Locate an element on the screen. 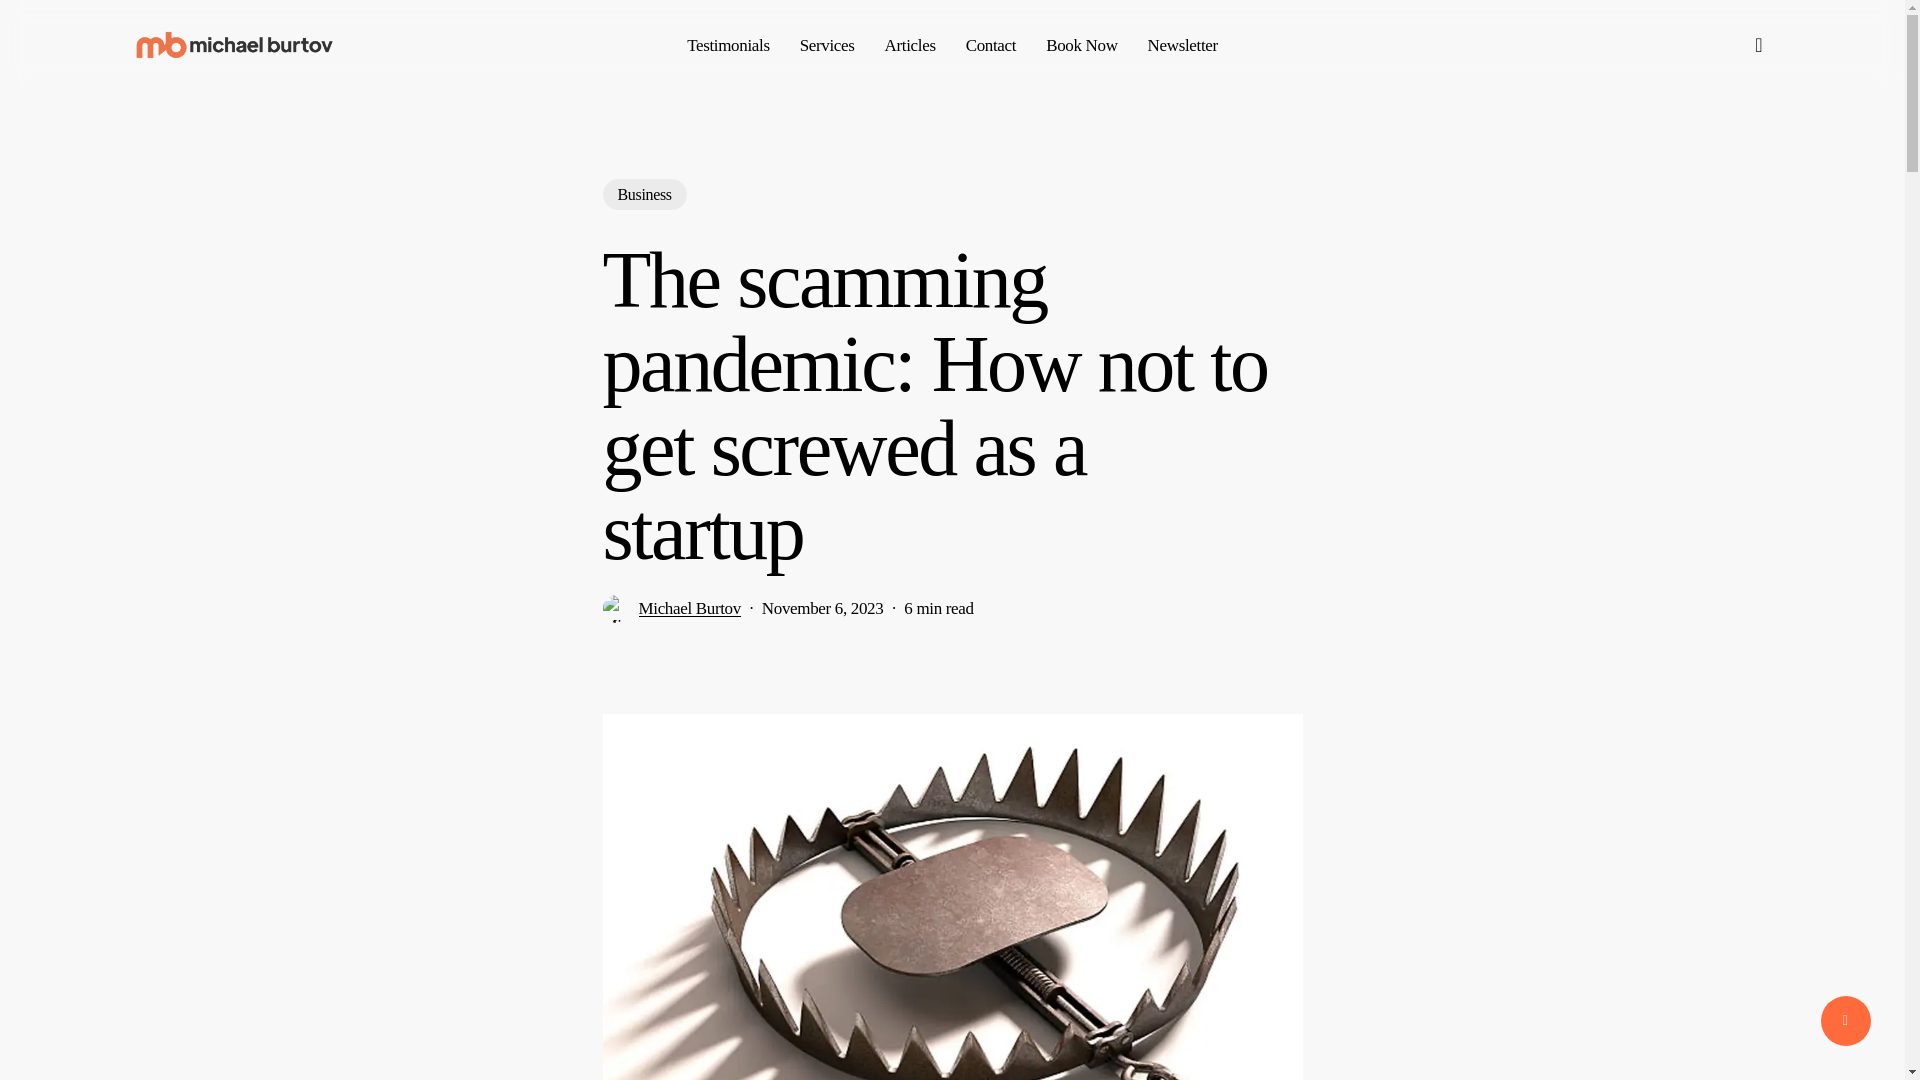 The height and width of the screenshot is (1080, 1920). Services is located at coordinates (827, 44).